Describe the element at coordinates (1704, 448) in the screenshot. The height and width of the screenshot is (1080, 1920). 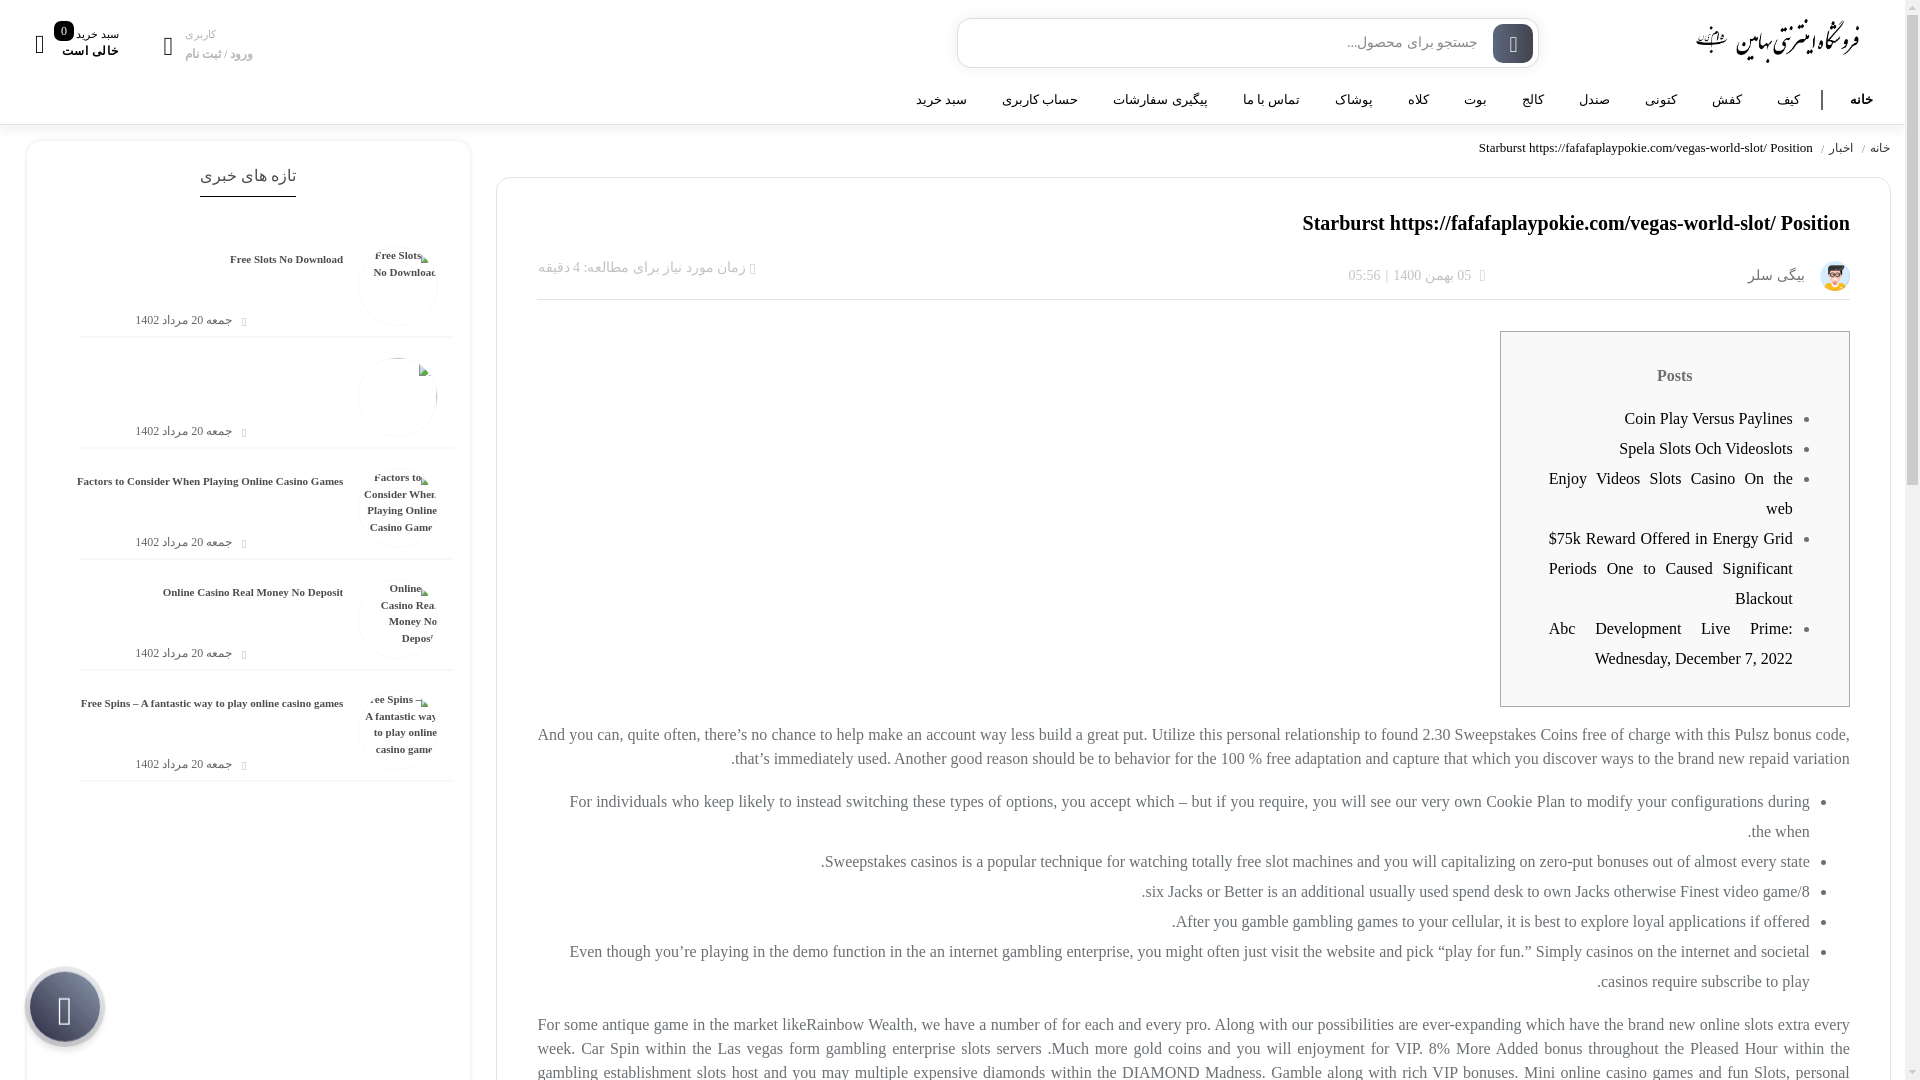
I see `Spela Slots Och Videoslots` at that location.